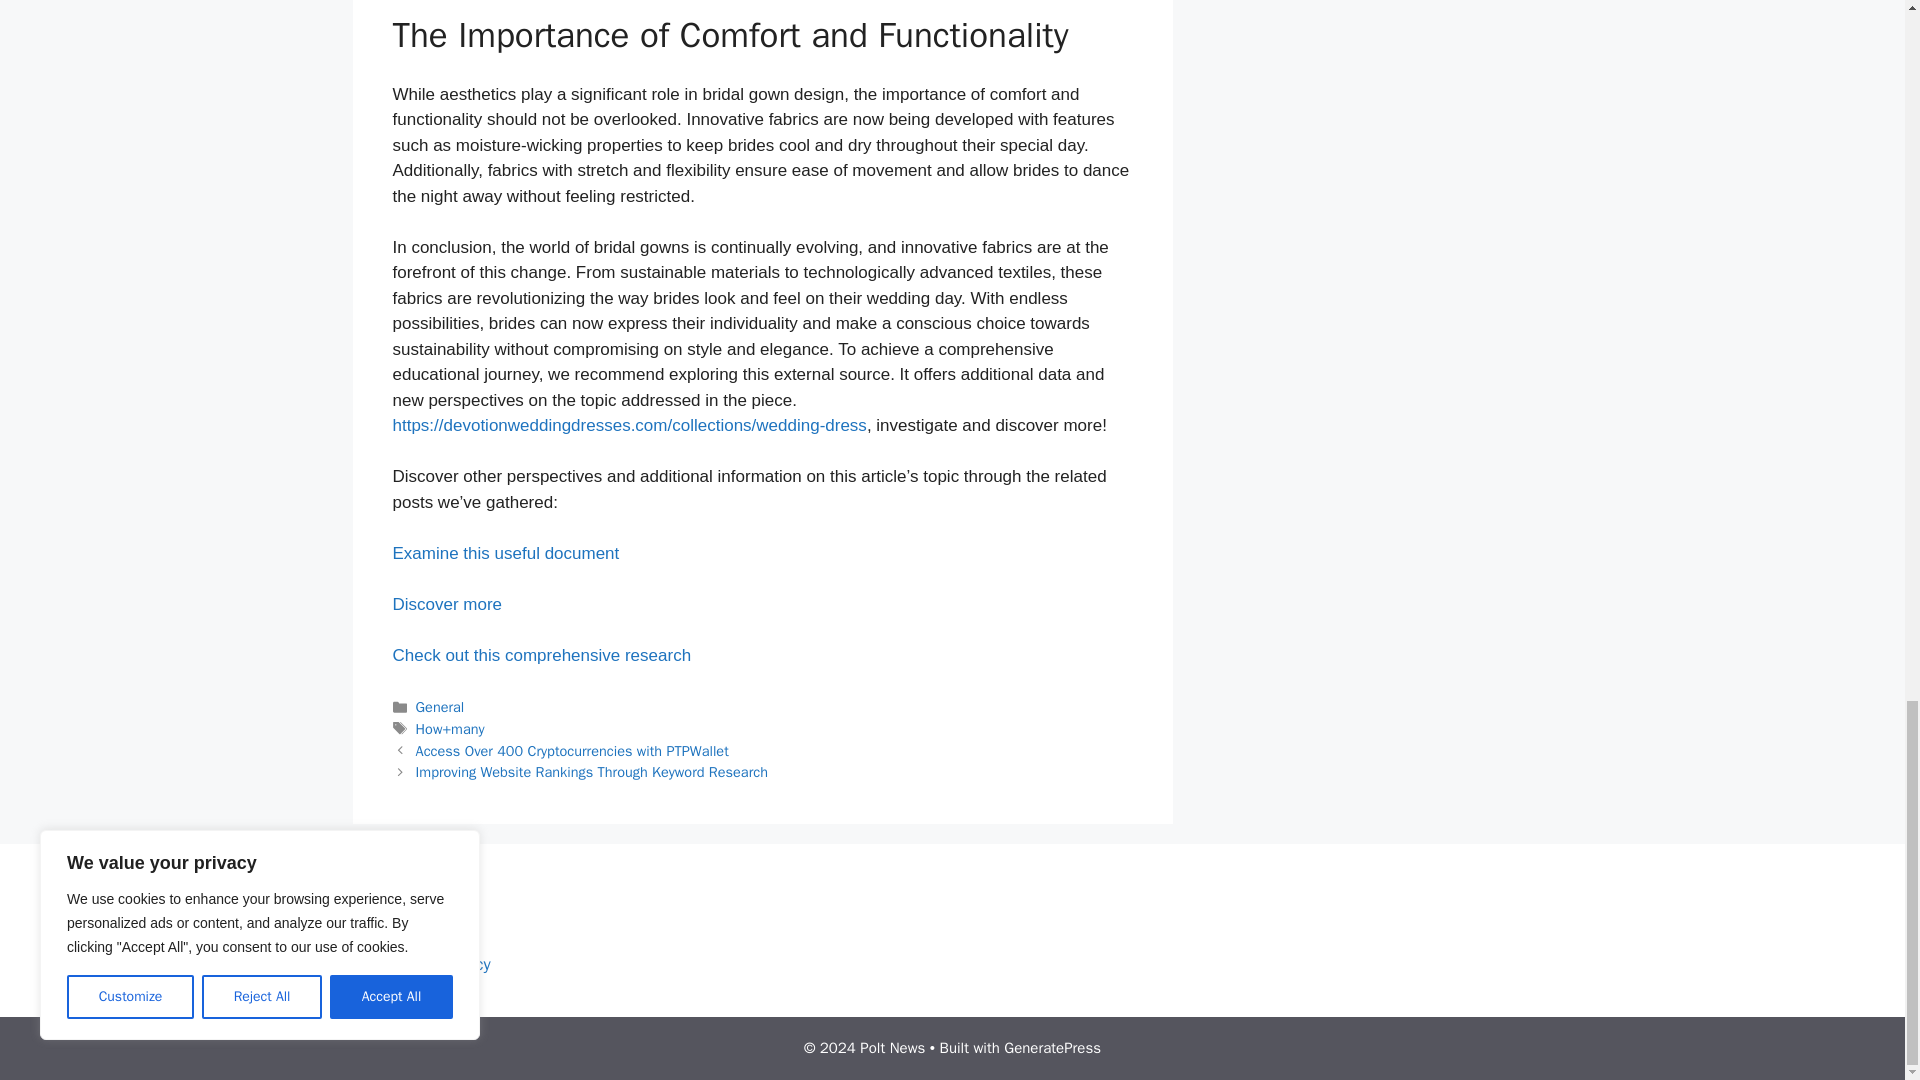  I want to click on Check out this comprehensive research, so click(541, 655).